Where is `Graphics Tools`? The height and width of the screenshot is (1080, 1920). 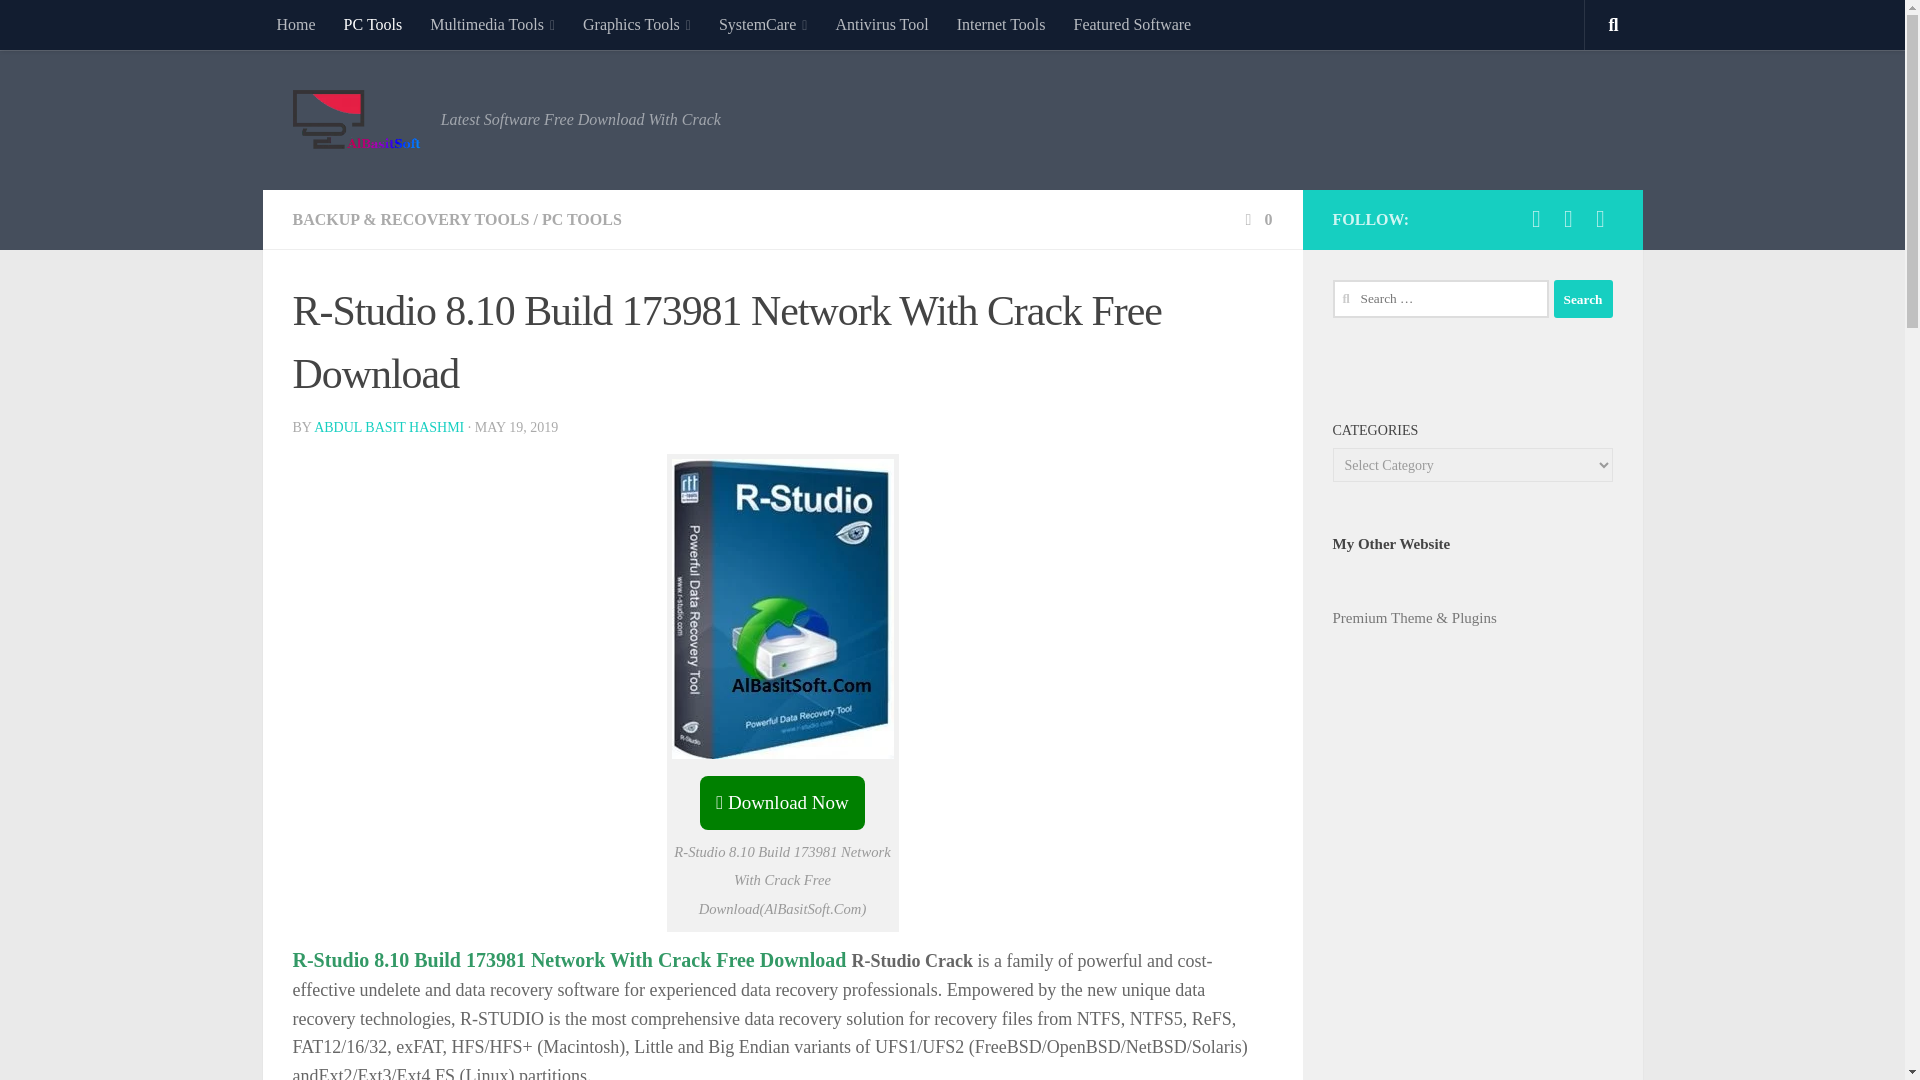
Graphics Tools is located at coordinates (636, 24).